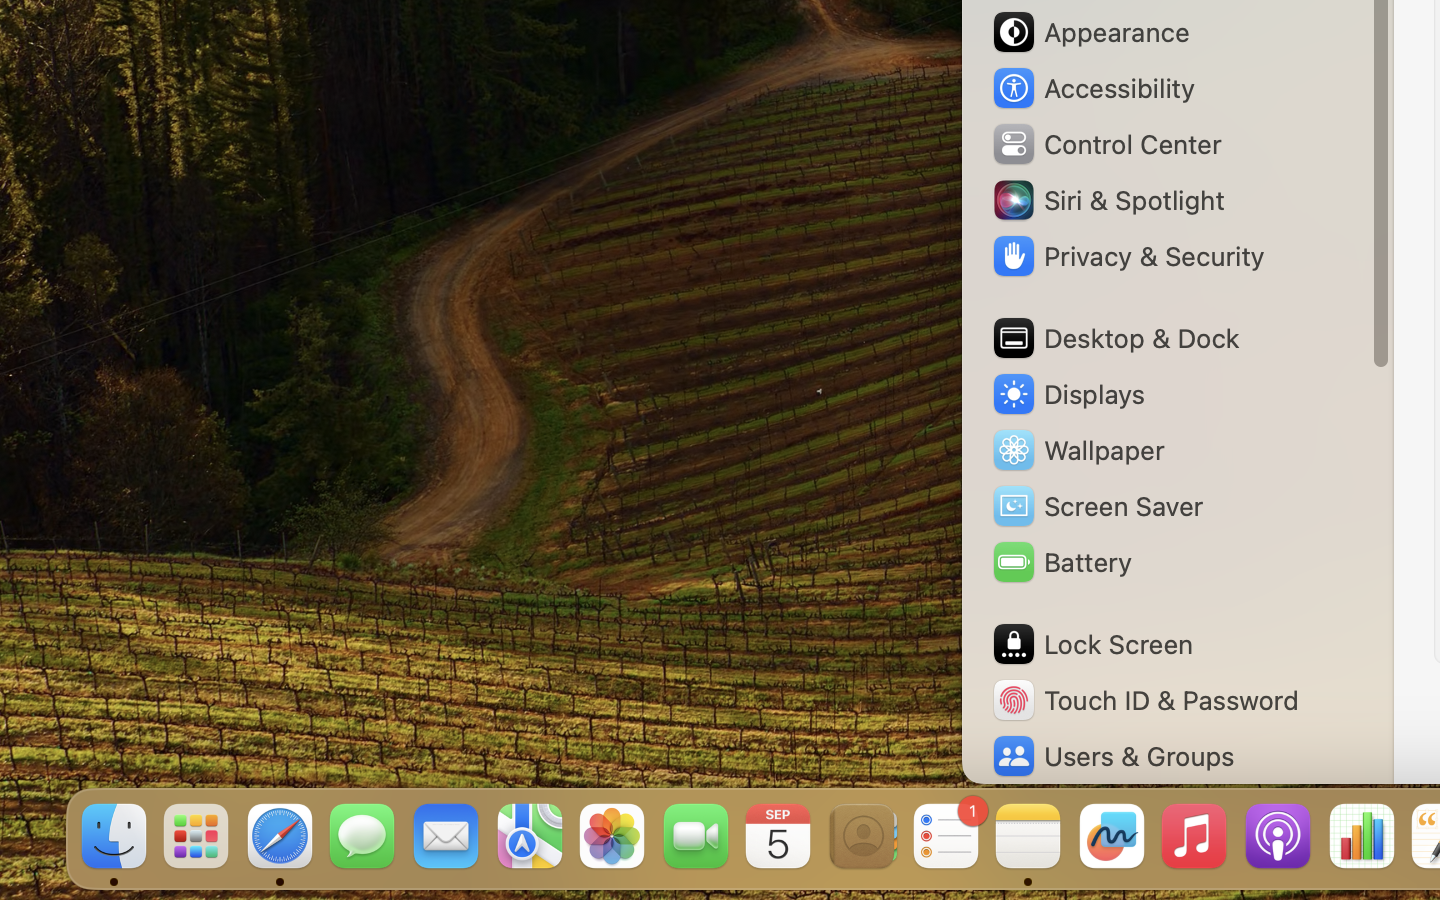 The height and width of the screenshot is (900, 1440). What do you see at coordinates (1097, 506) in the screenshot?
I see `Screen Saver` at bounding box center [1097, 506].